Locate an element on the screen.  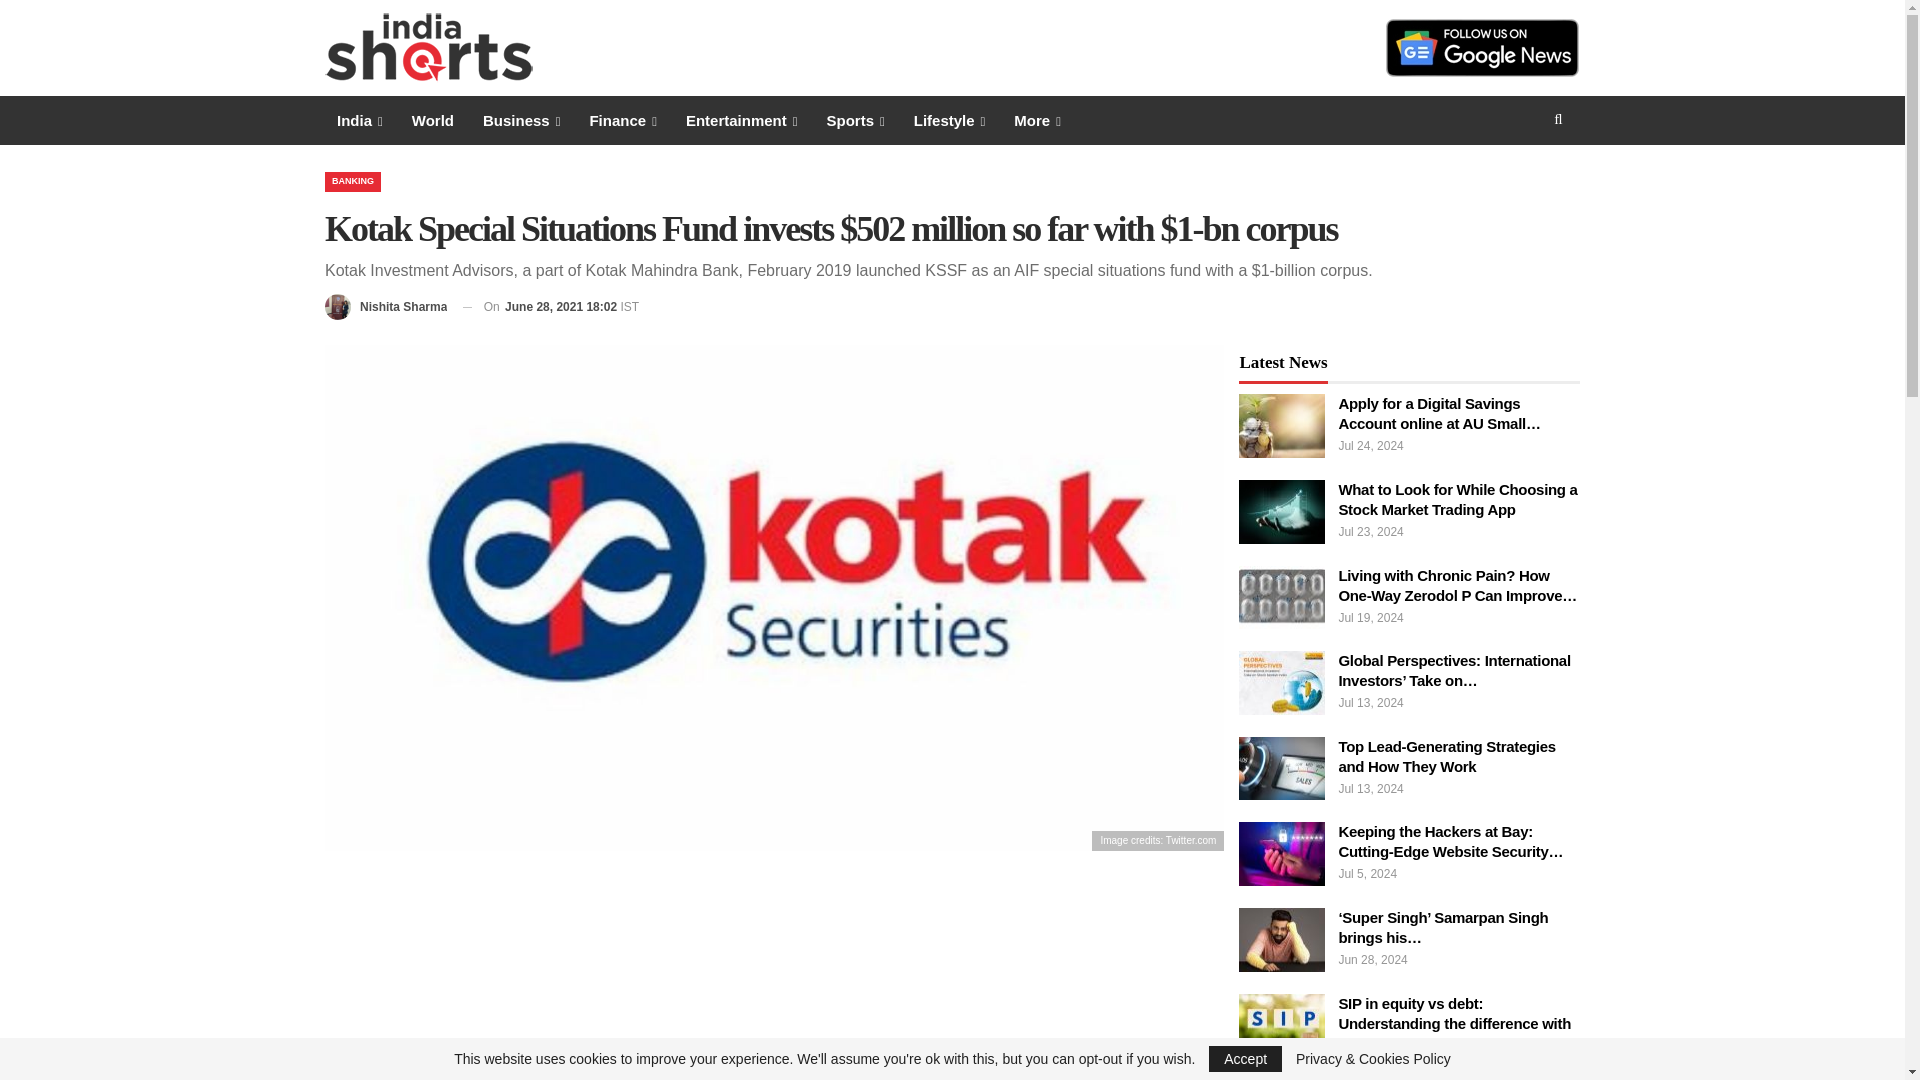
Browse Author Articles is located at coordinates (386, 306).